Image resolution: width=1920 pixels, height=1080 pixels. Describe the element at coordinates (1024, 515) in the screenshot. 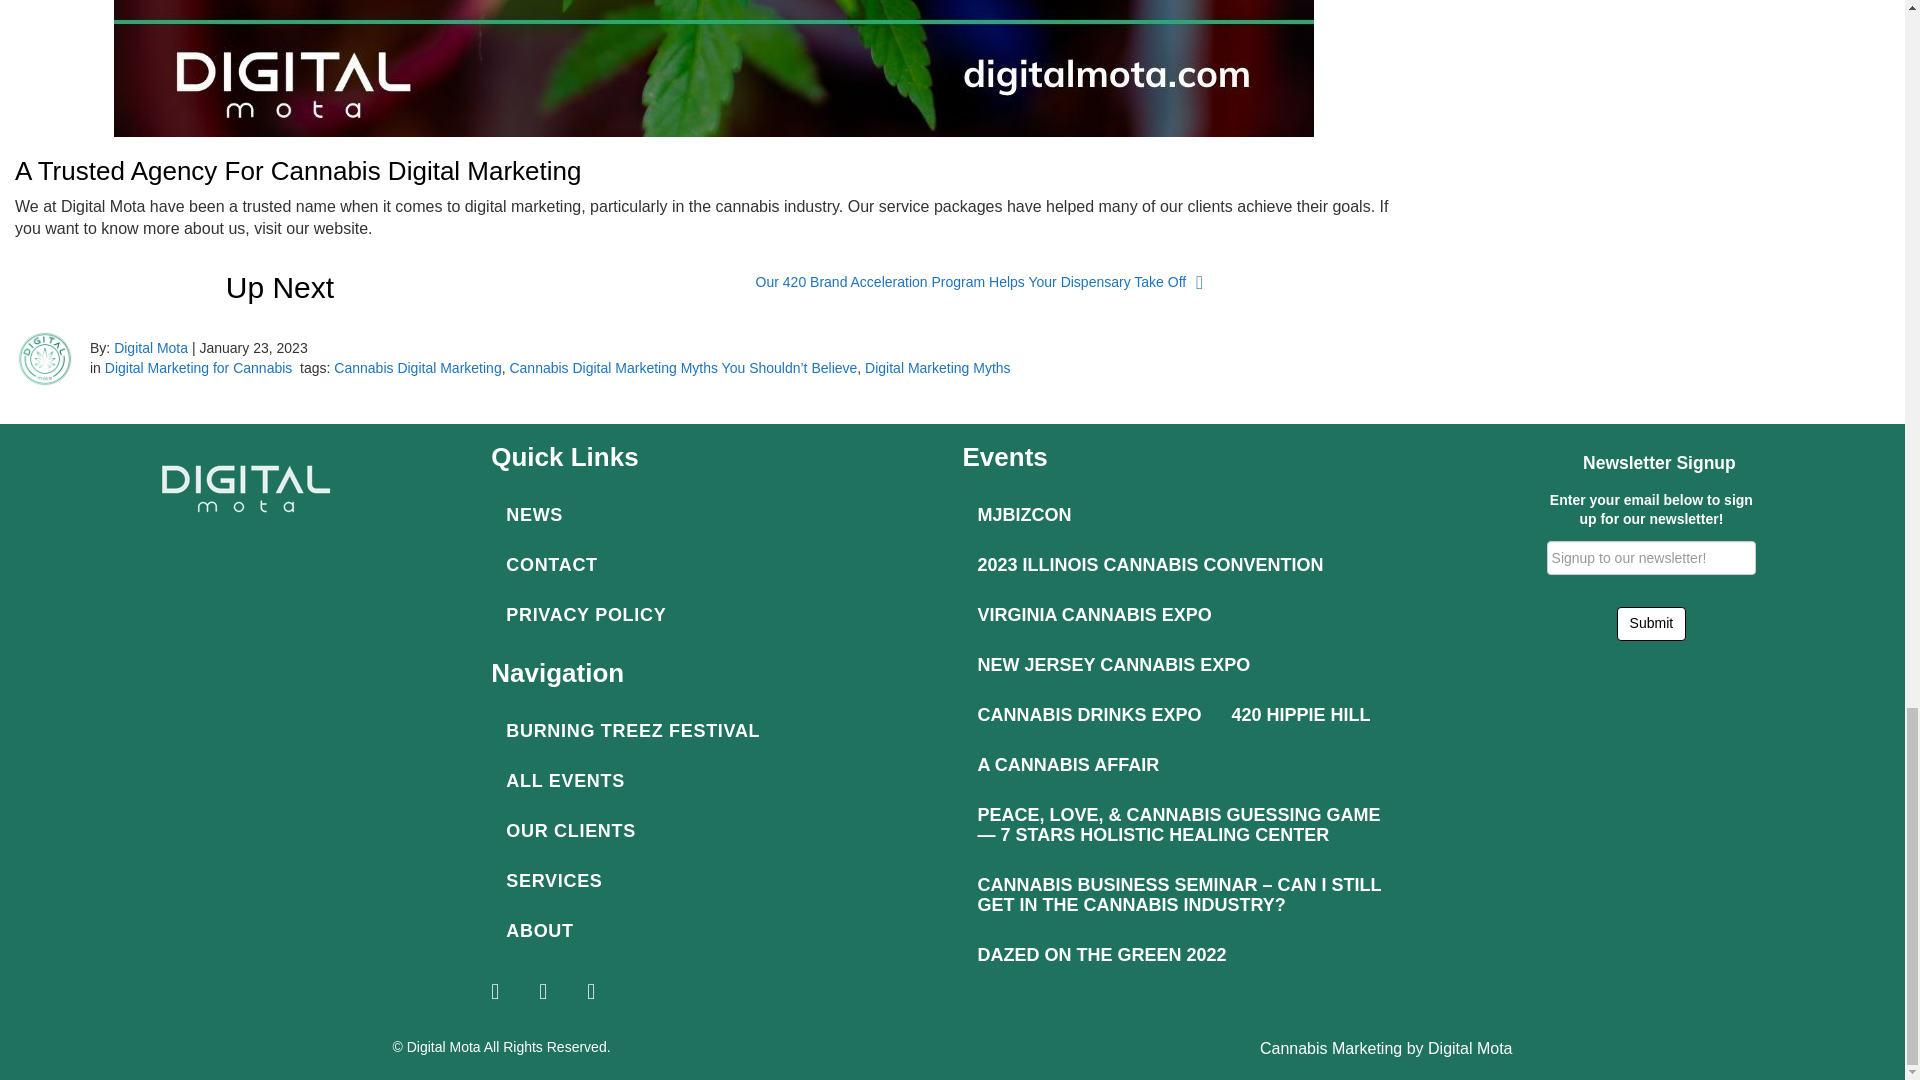

I see `MJBIZCON` at that location.